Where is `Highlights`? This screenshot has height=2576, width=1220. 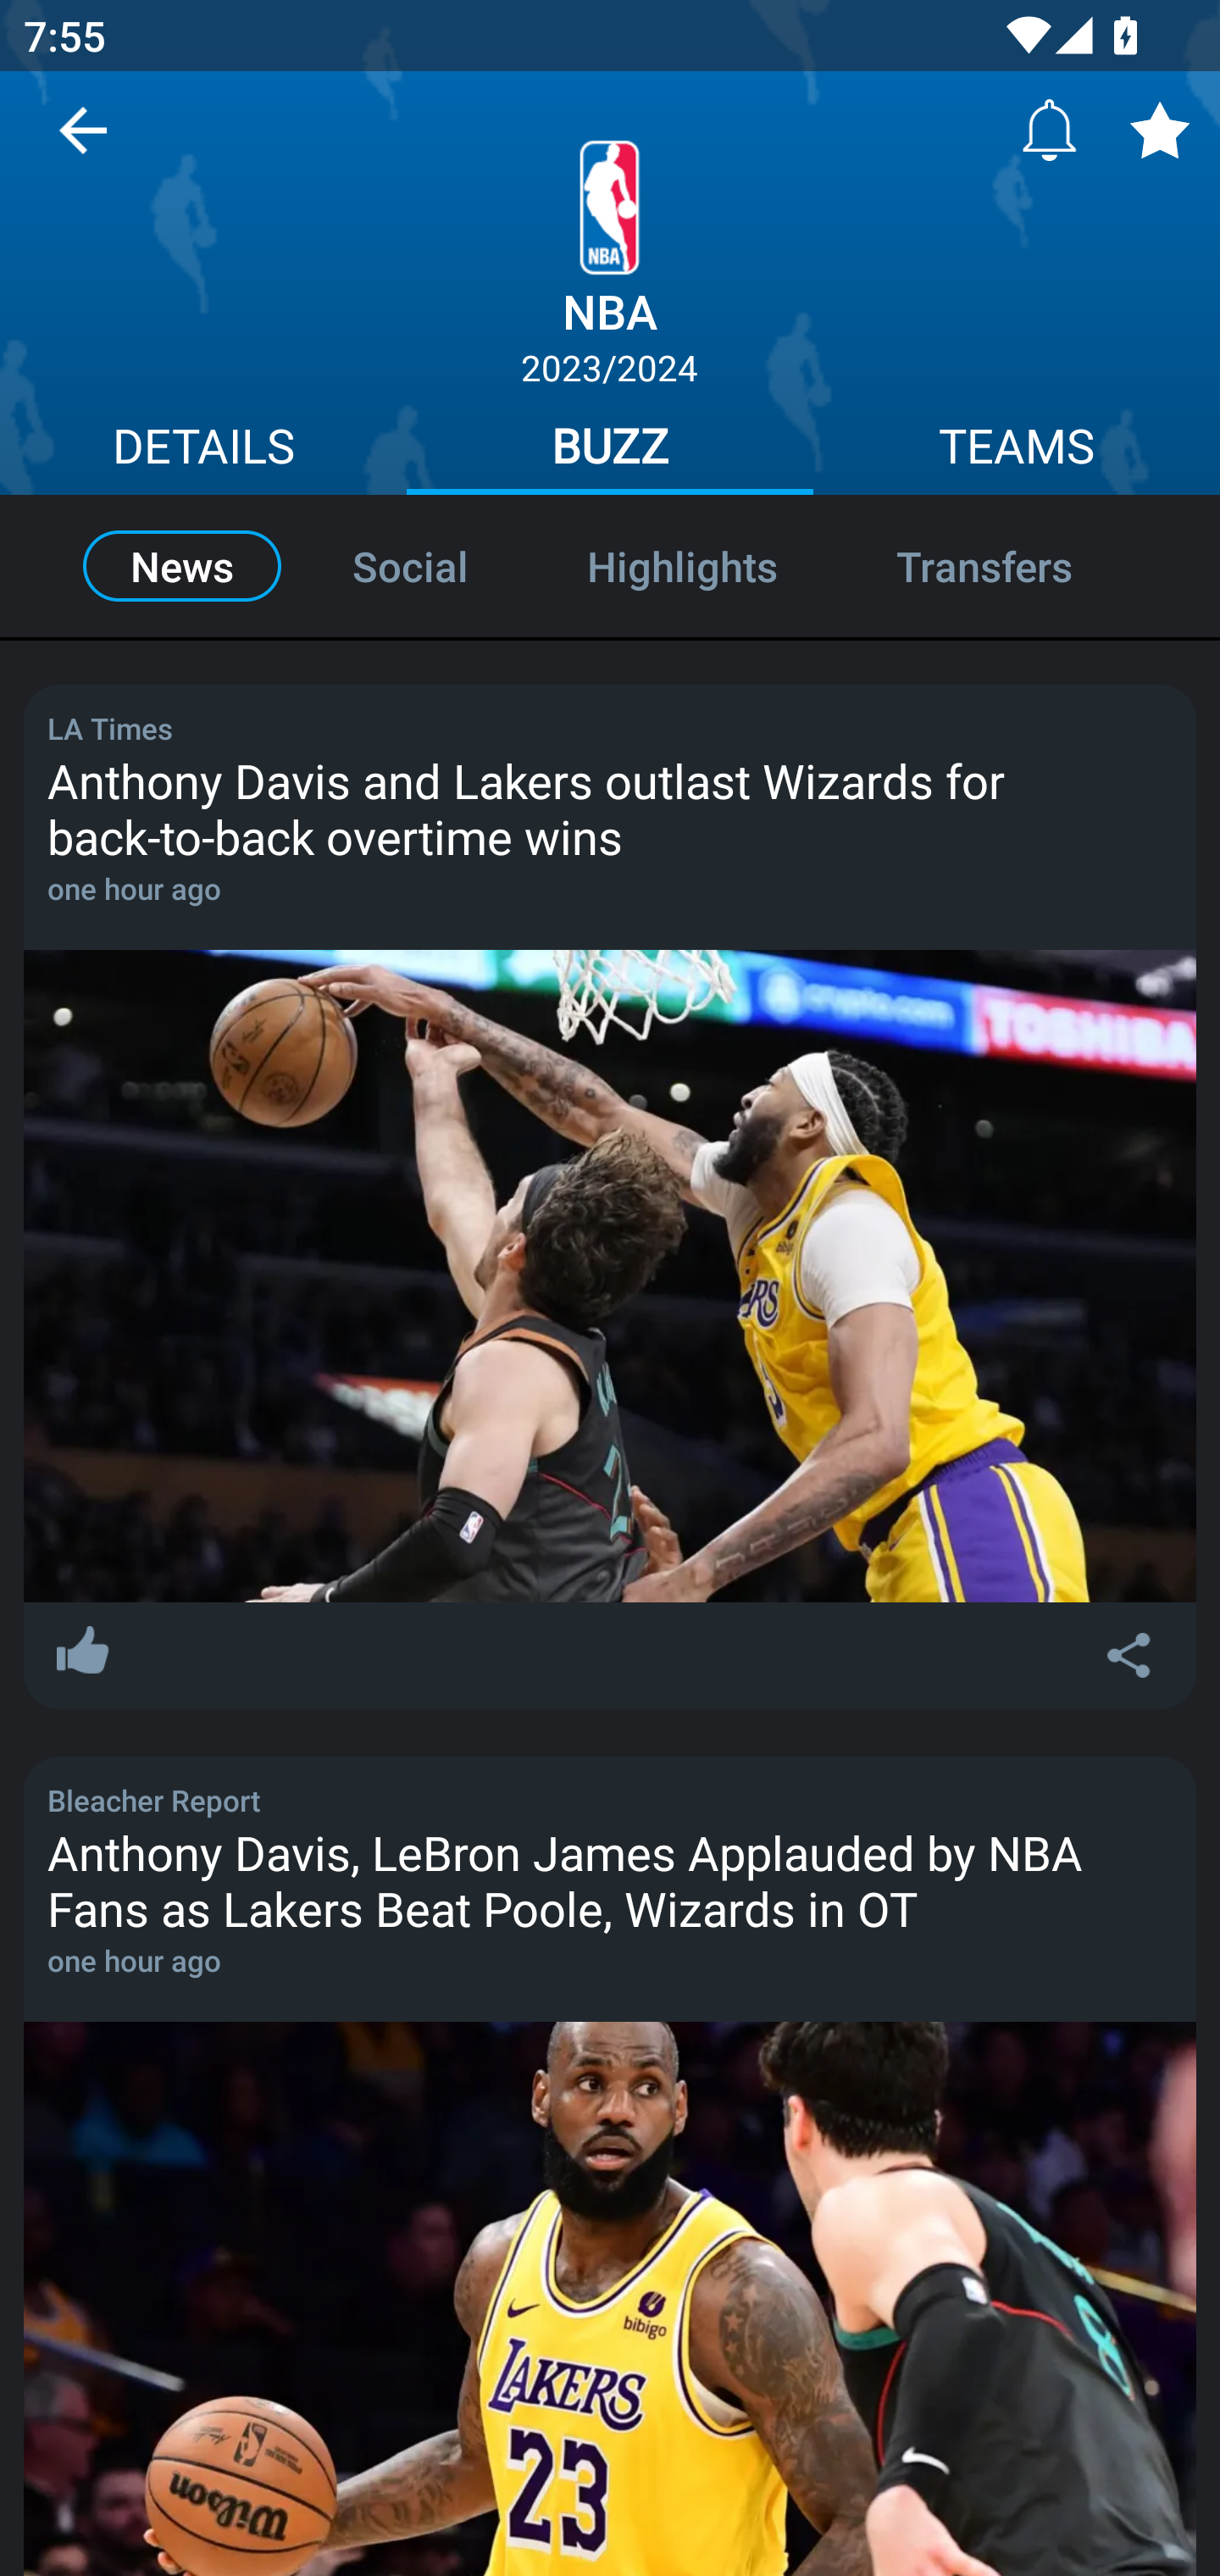
Highlights is located at coordinates (682, 564).